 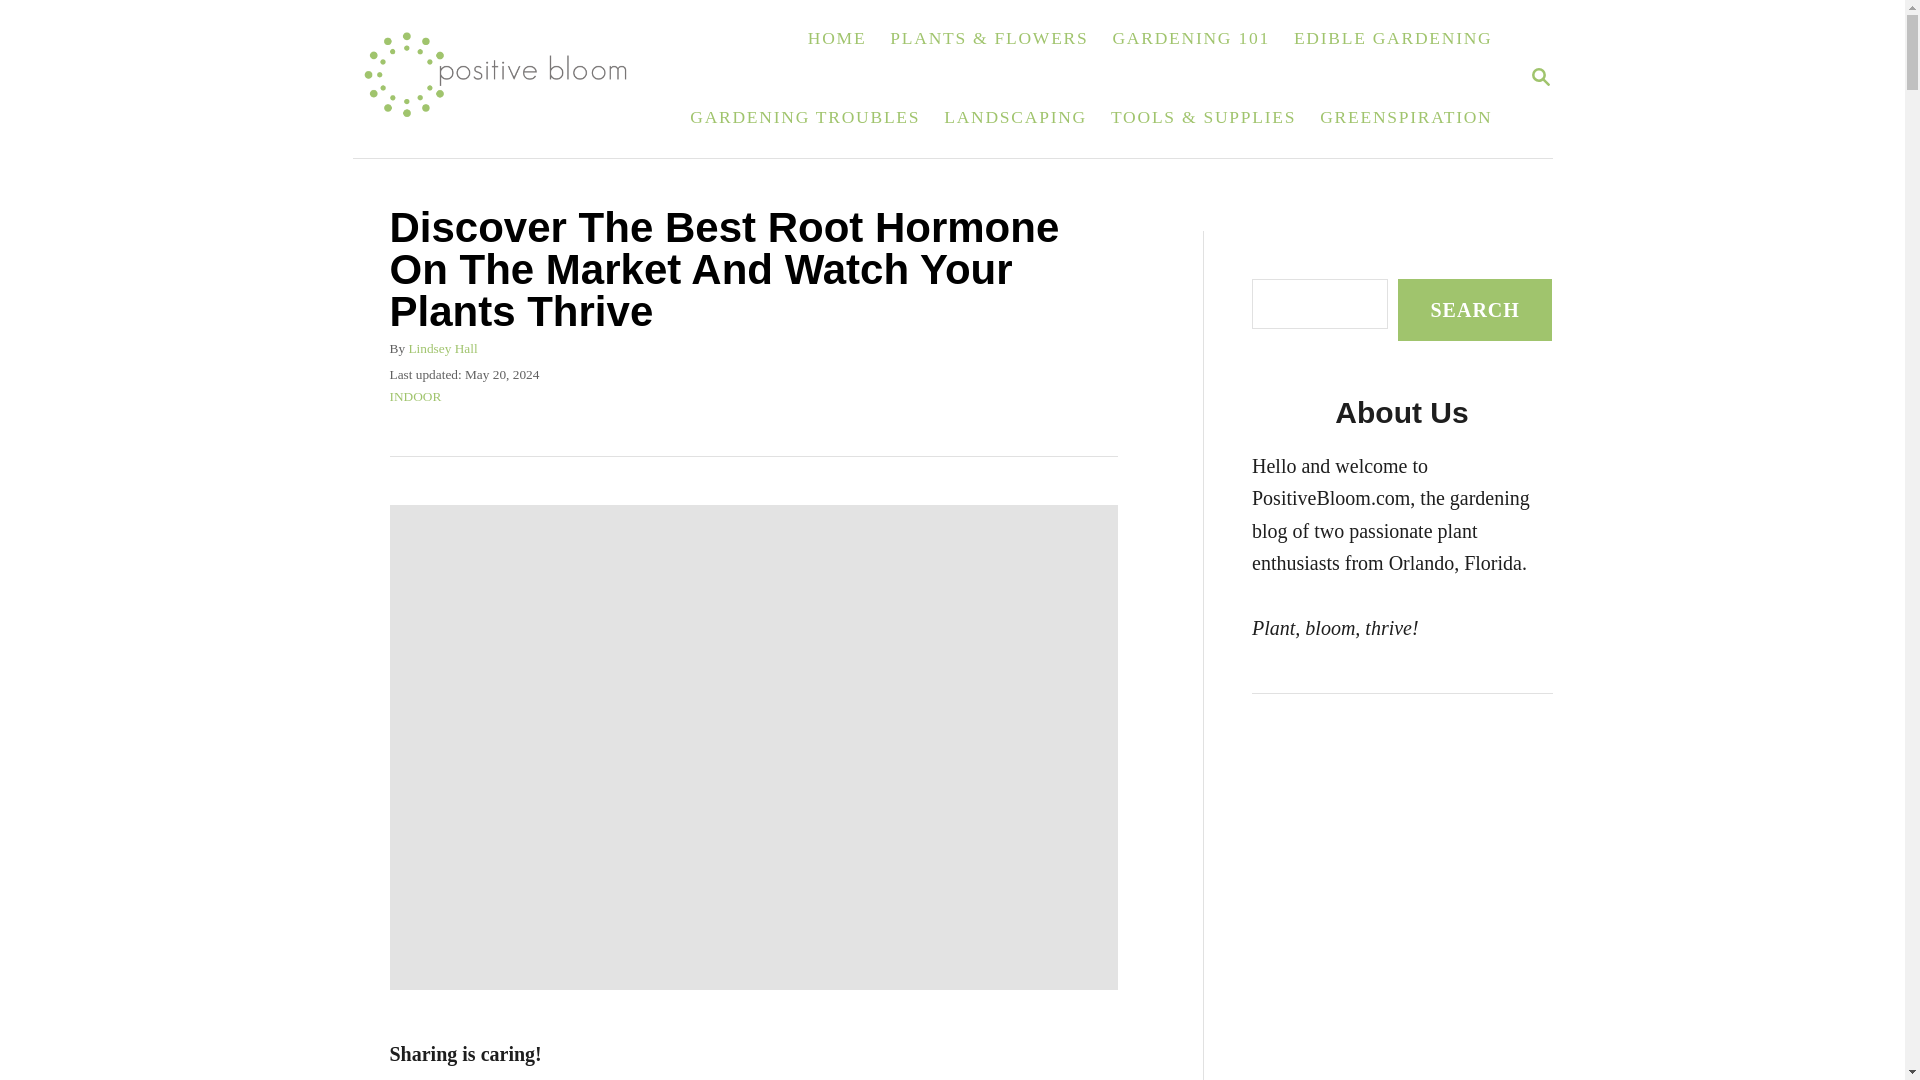 What do you see at coordinates (1394, 38) in the screenshot?
I see `EDIBLE GARDENING` at bounding box center [1394, 38].